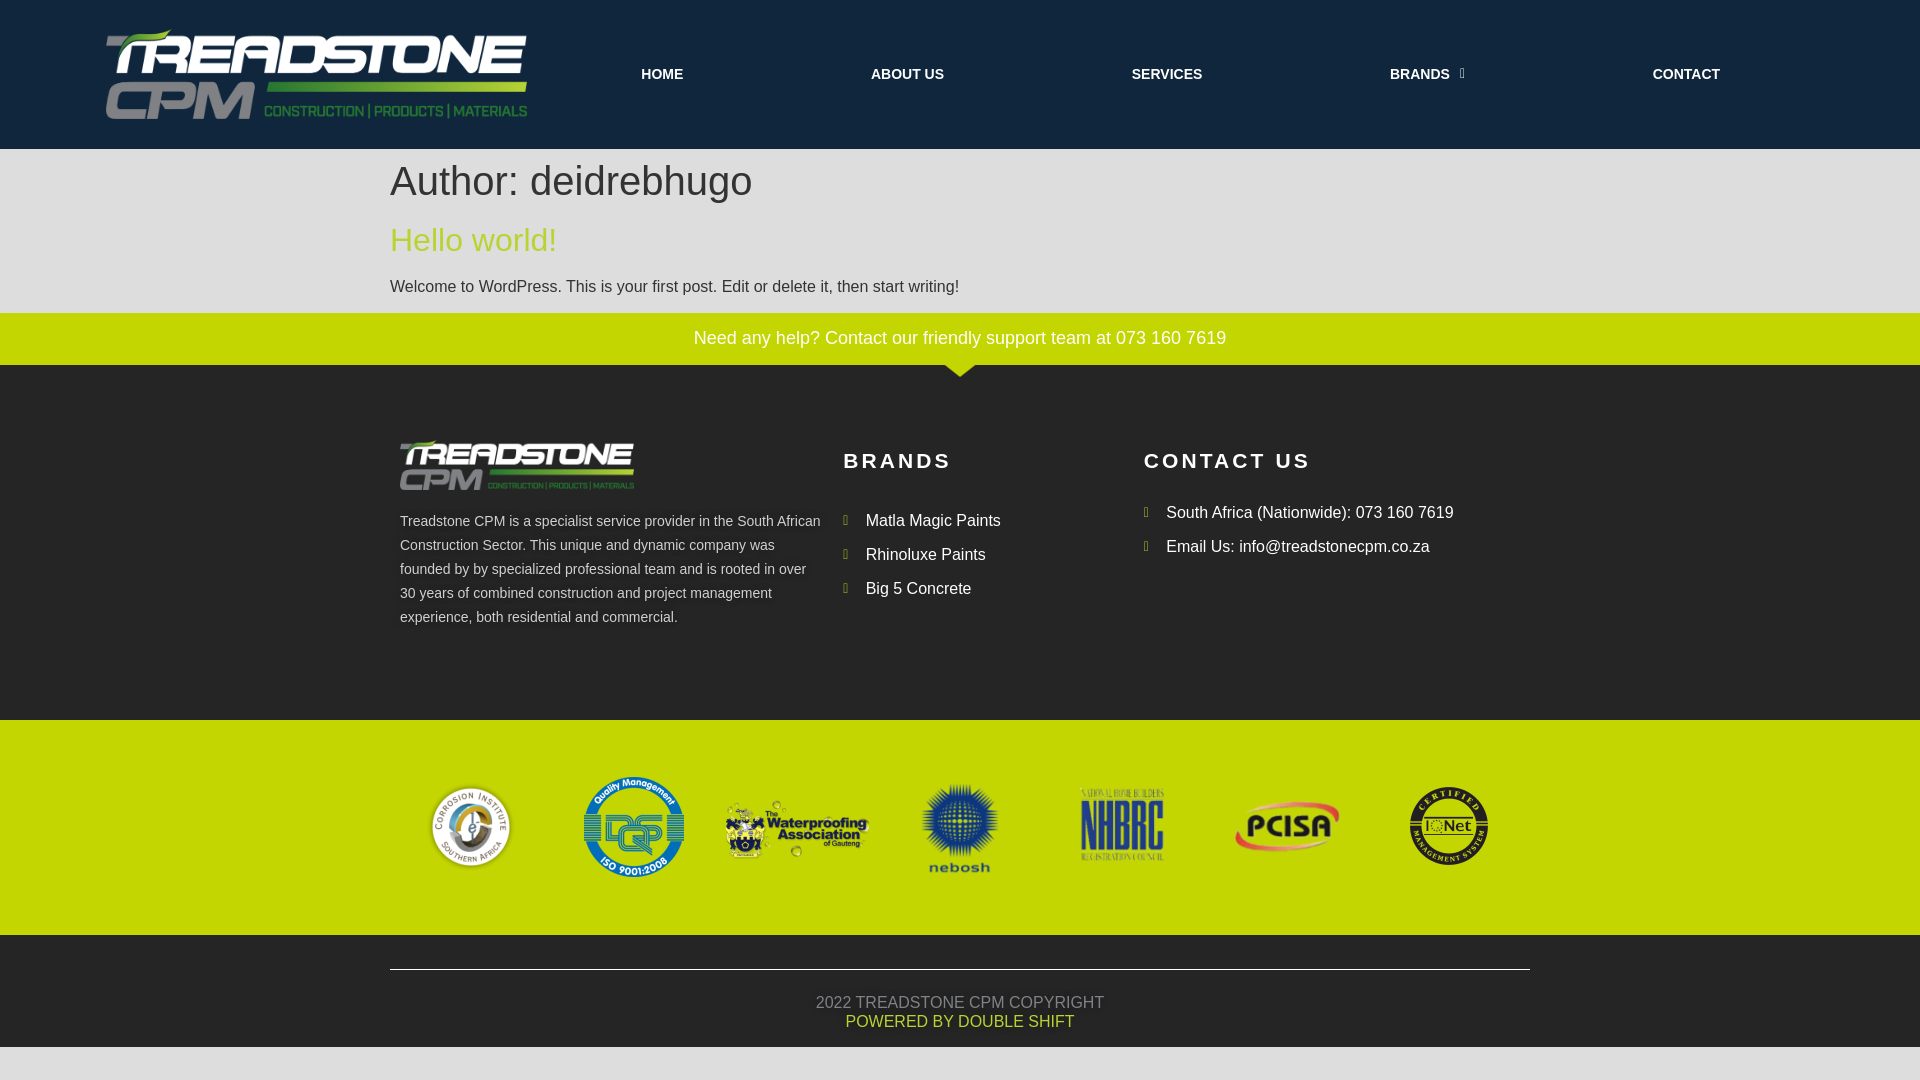 The height and width of the screenshot is (1080, 1920). Describe the element at coordinates (797, 826) in the screenshot. I see `wag` at that location.